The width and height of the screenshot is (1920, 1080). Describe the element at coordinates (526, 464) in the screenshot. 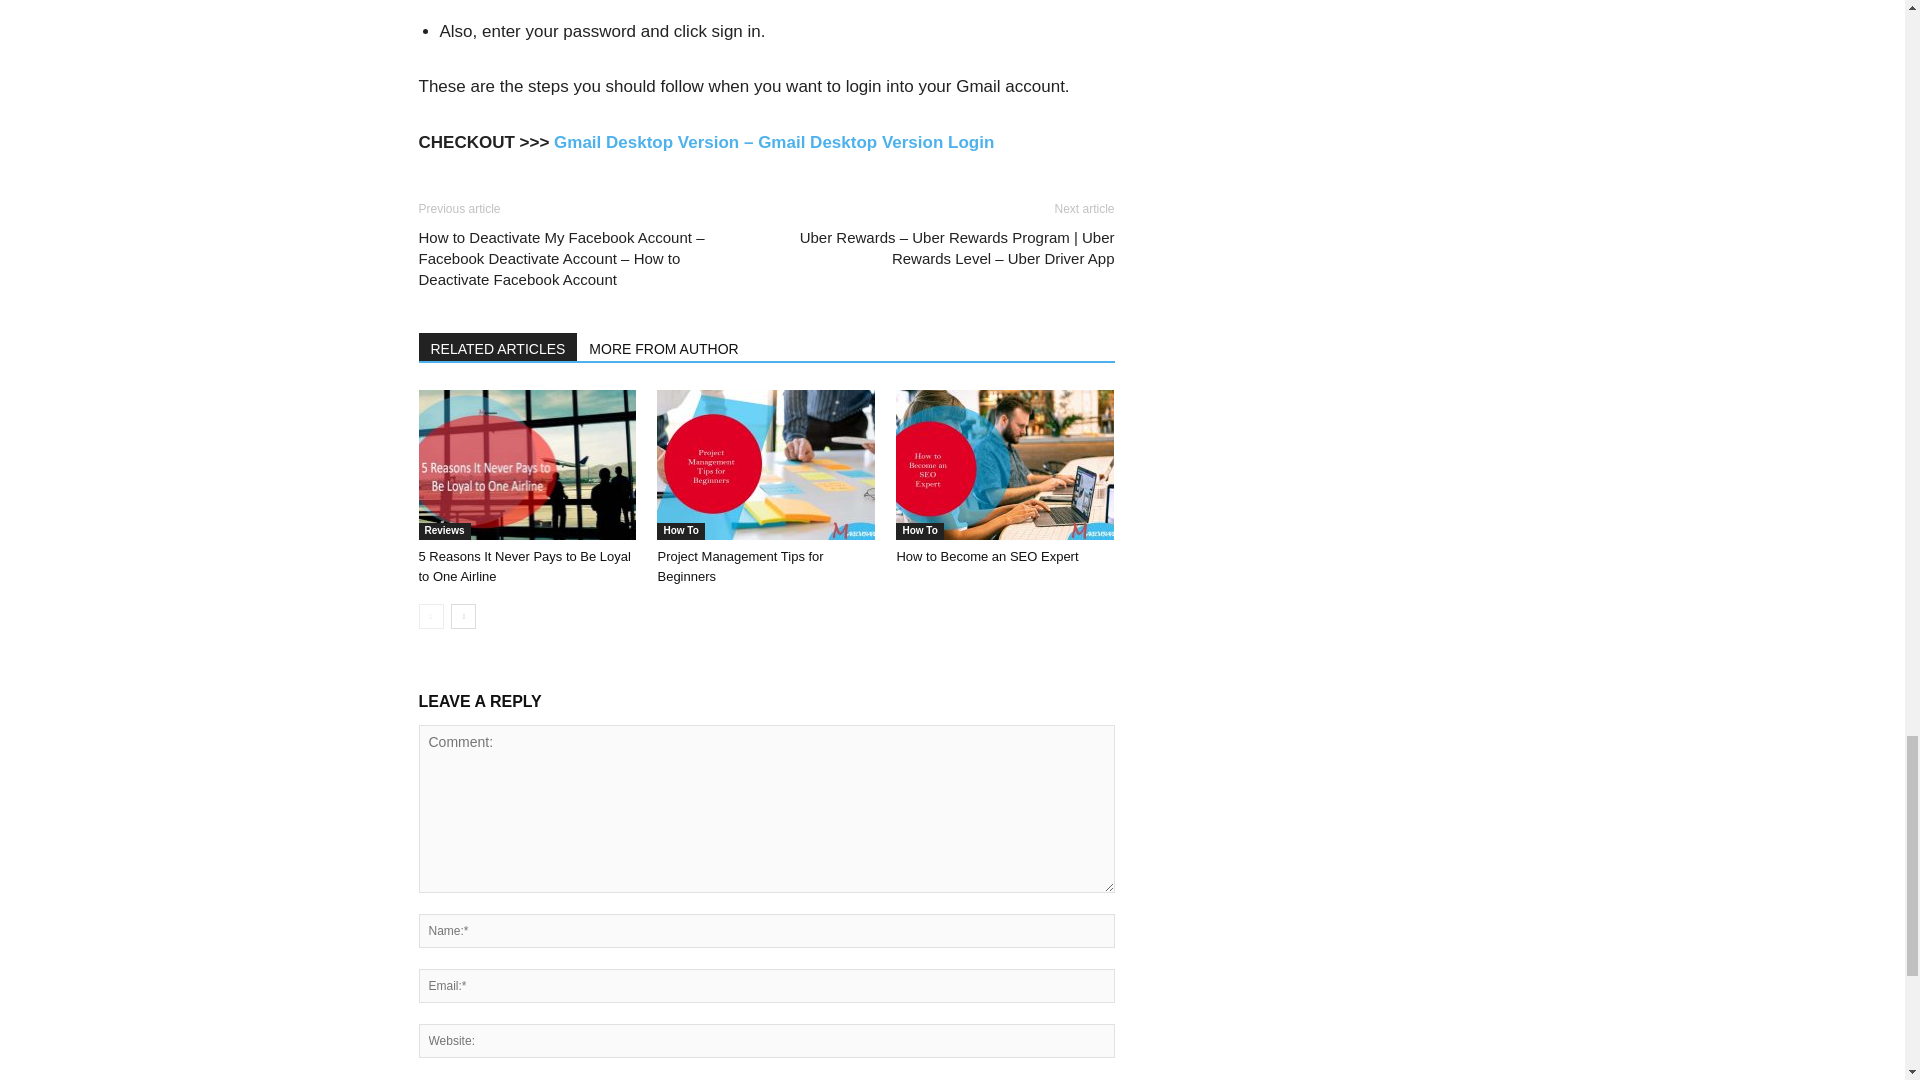

I see `5 Reasons It Never Pays to Be Loyal to One Airline` at that location.